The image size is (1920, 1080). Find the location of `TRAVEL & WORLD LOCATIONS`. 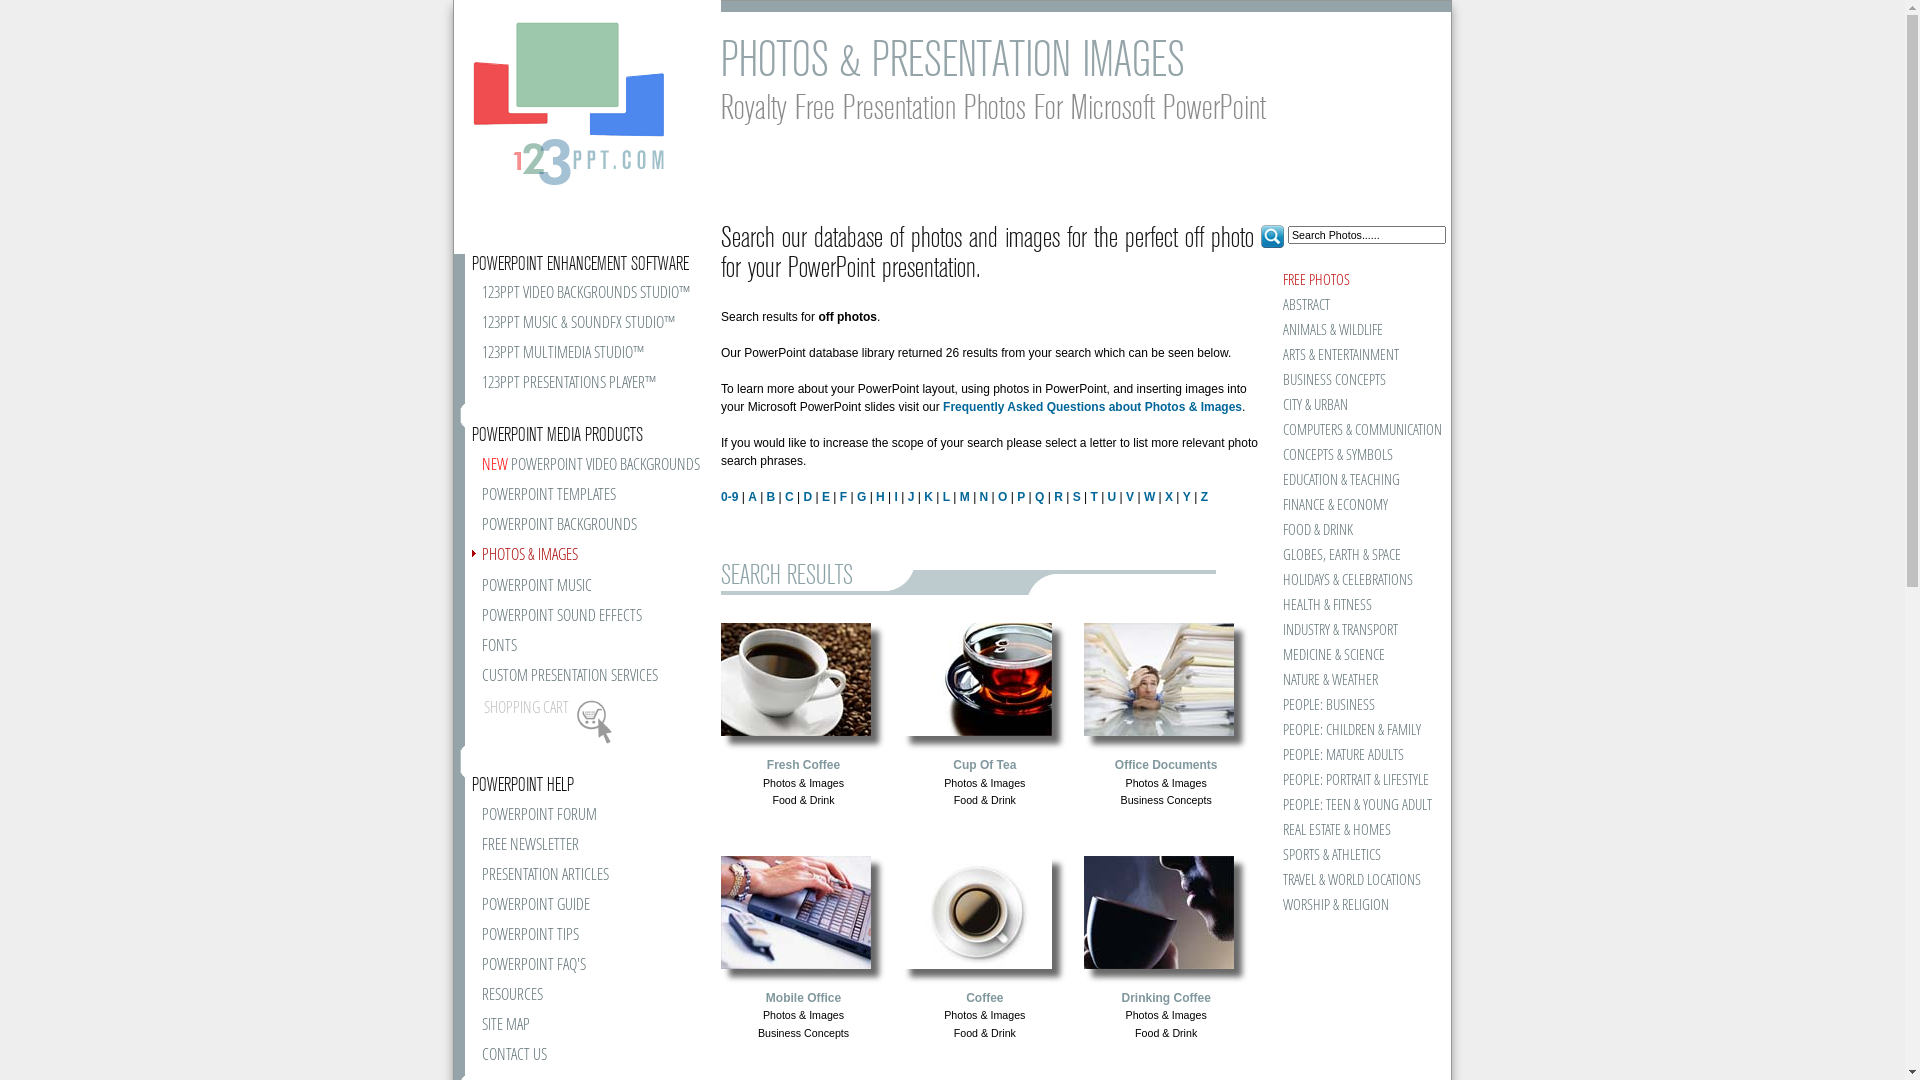

TRAVEL & WORLD LOCATIONS is located at coordinates (1356, 882).